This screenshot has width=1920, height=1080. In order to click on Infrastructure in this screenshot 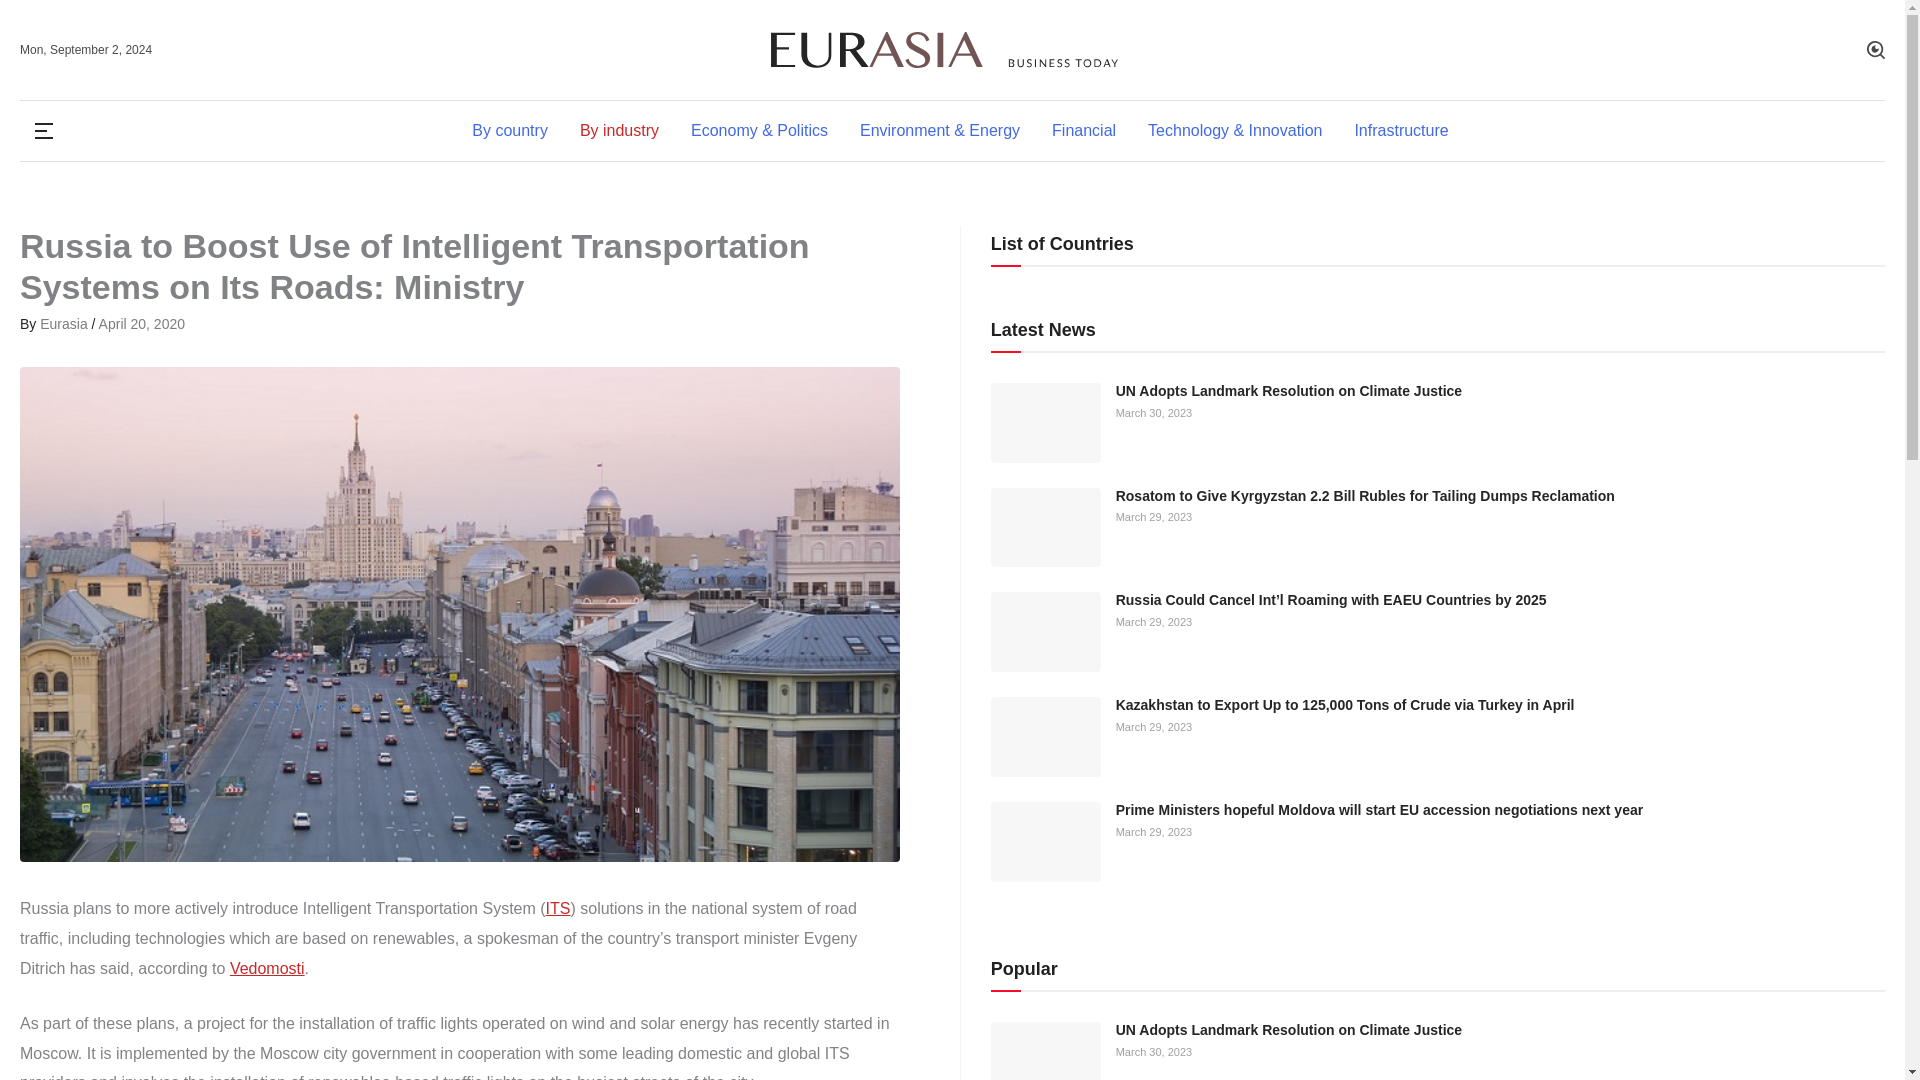, I will do `click(1392, 130)`.